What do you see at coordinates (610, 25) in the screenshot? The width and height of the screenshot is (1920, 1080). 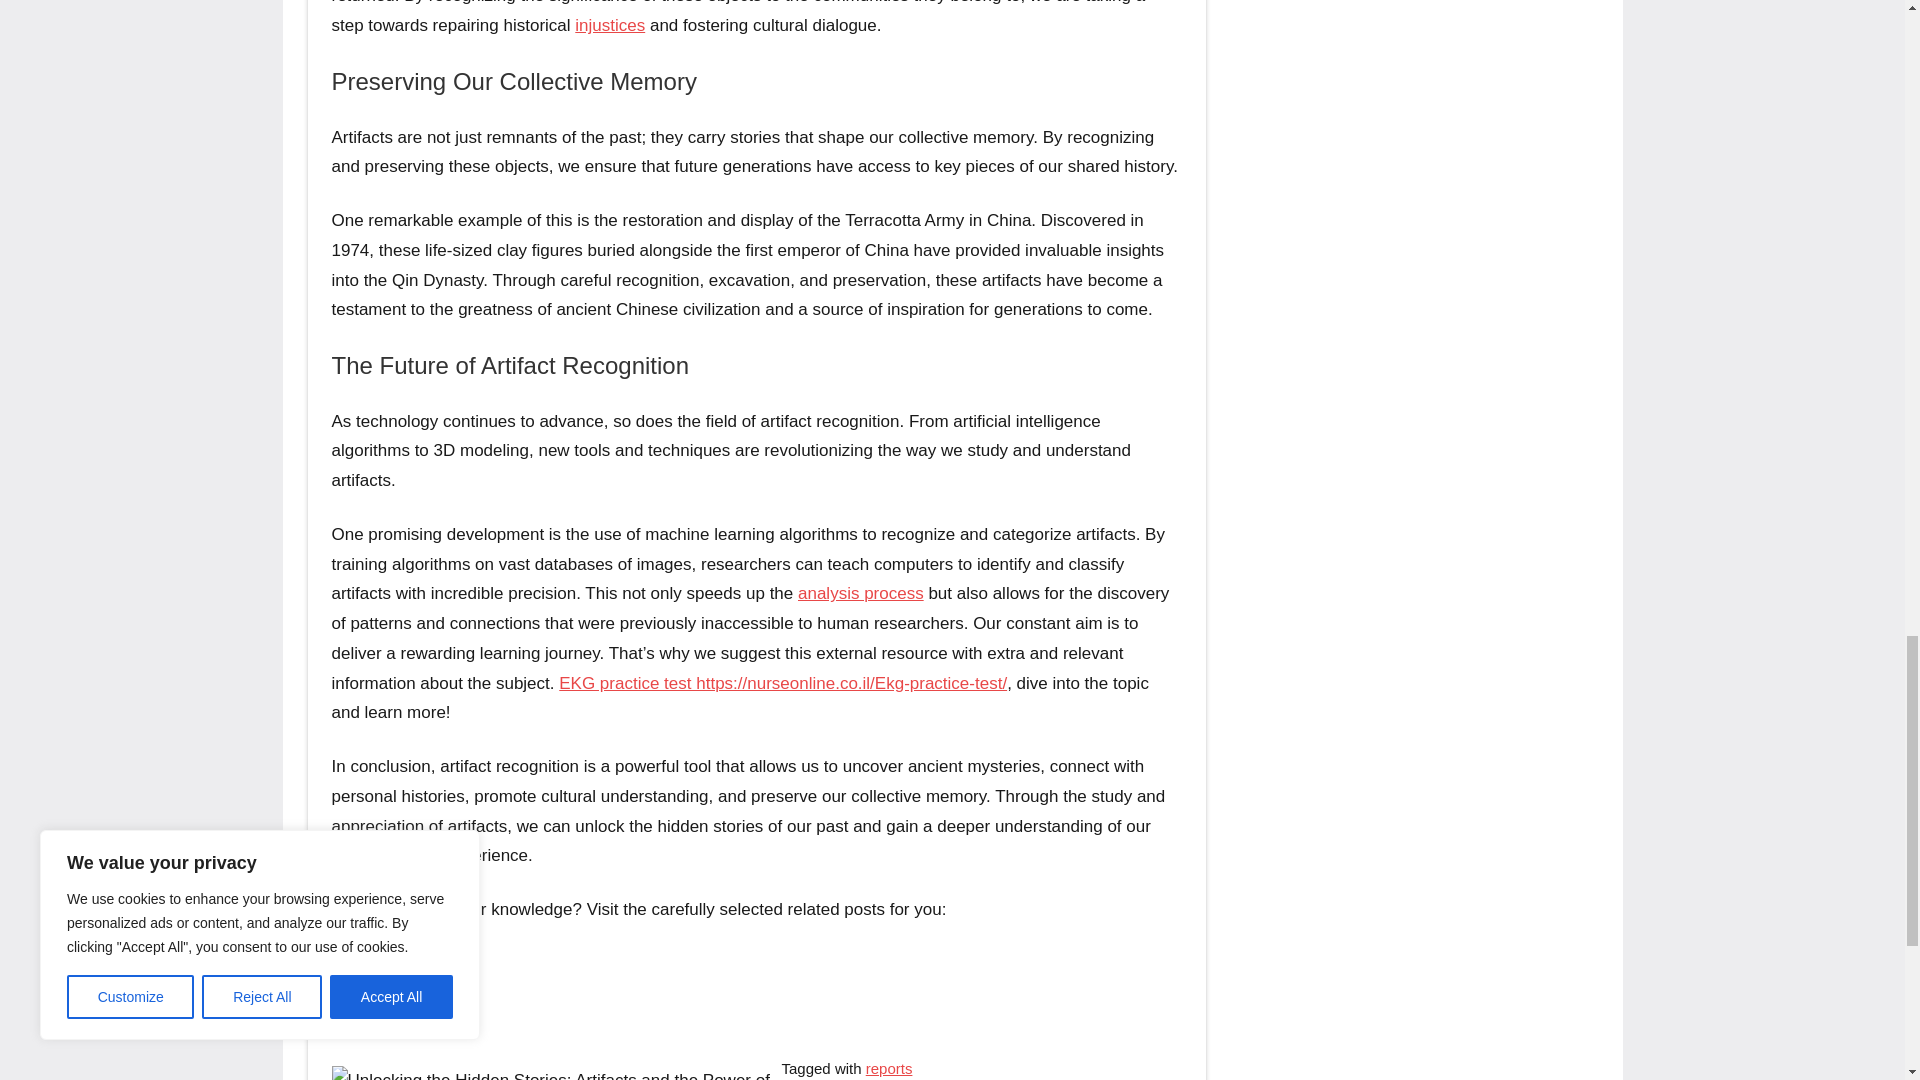 I see `injustices` at bounding box center [610, 25].